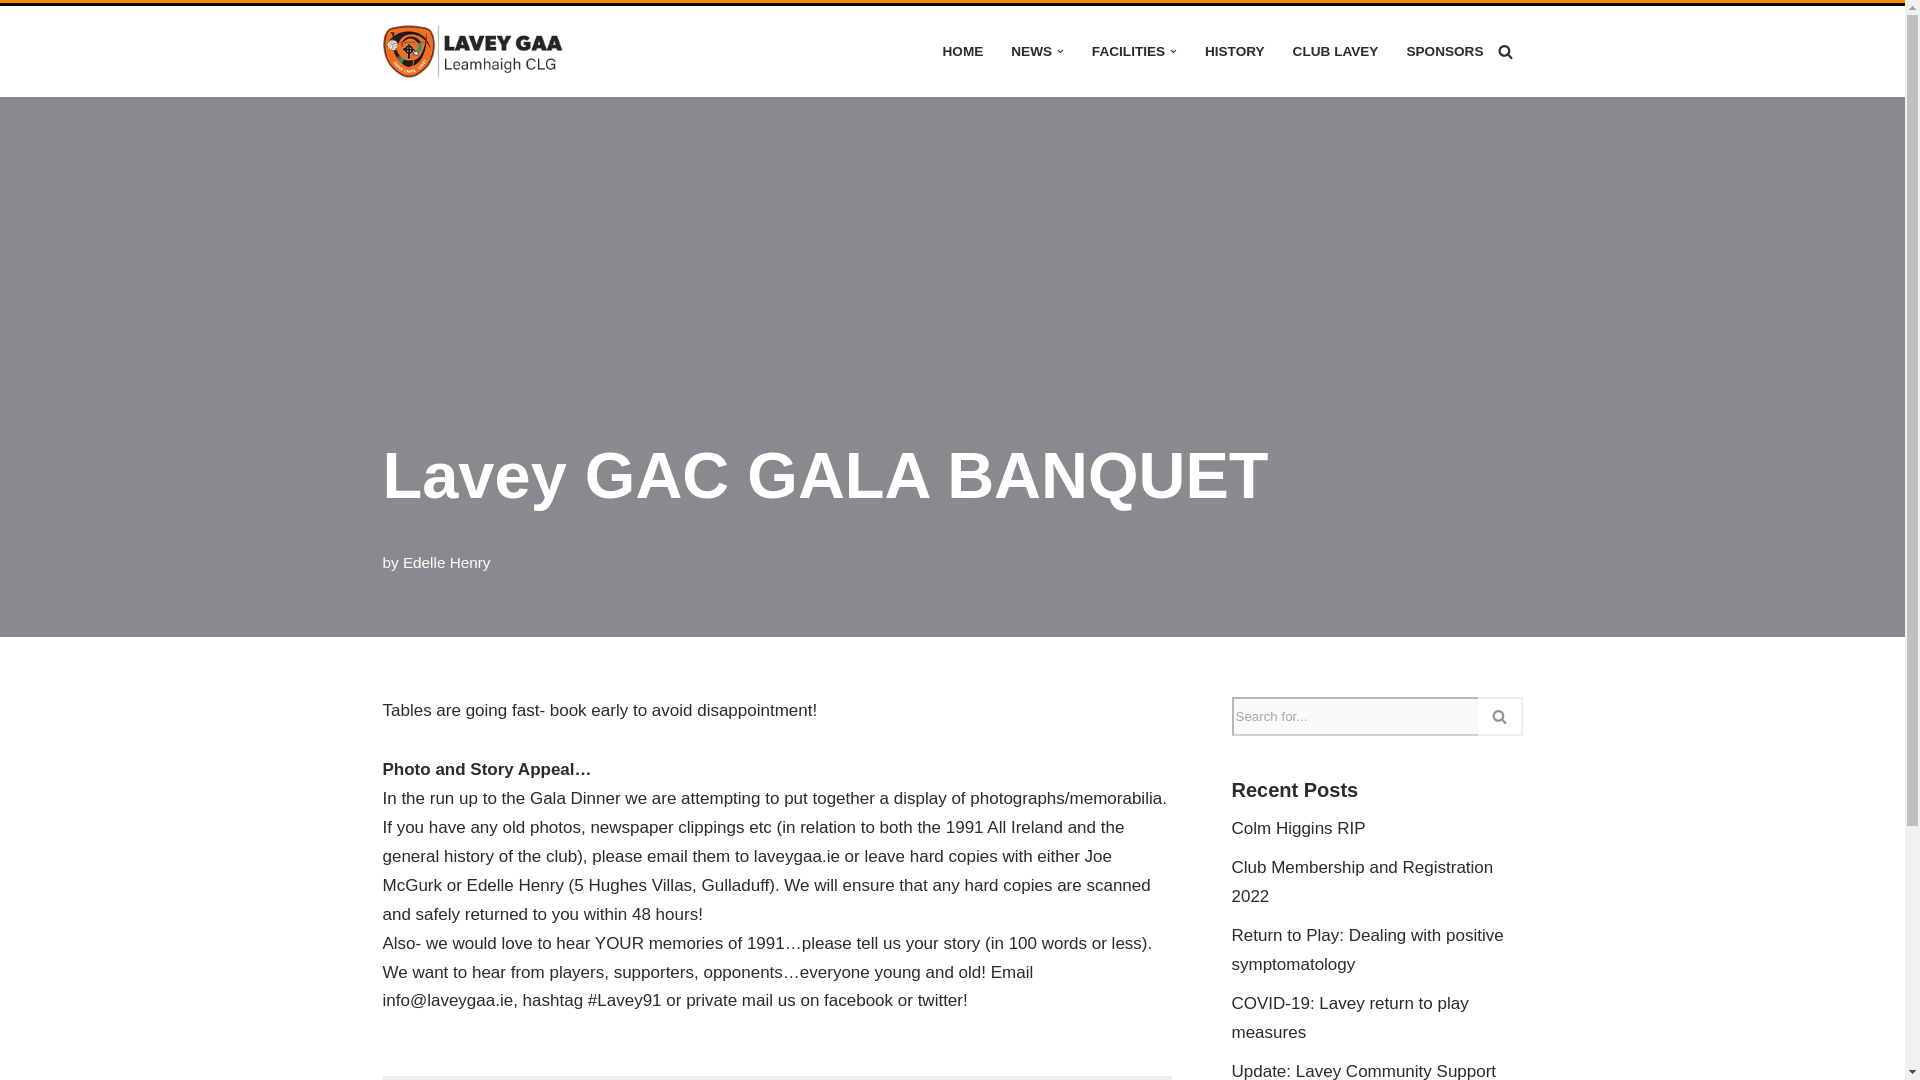 This screenshot has height=1080, width=1920. I want to click on CLUB LAVEY, so click(1335, 50).